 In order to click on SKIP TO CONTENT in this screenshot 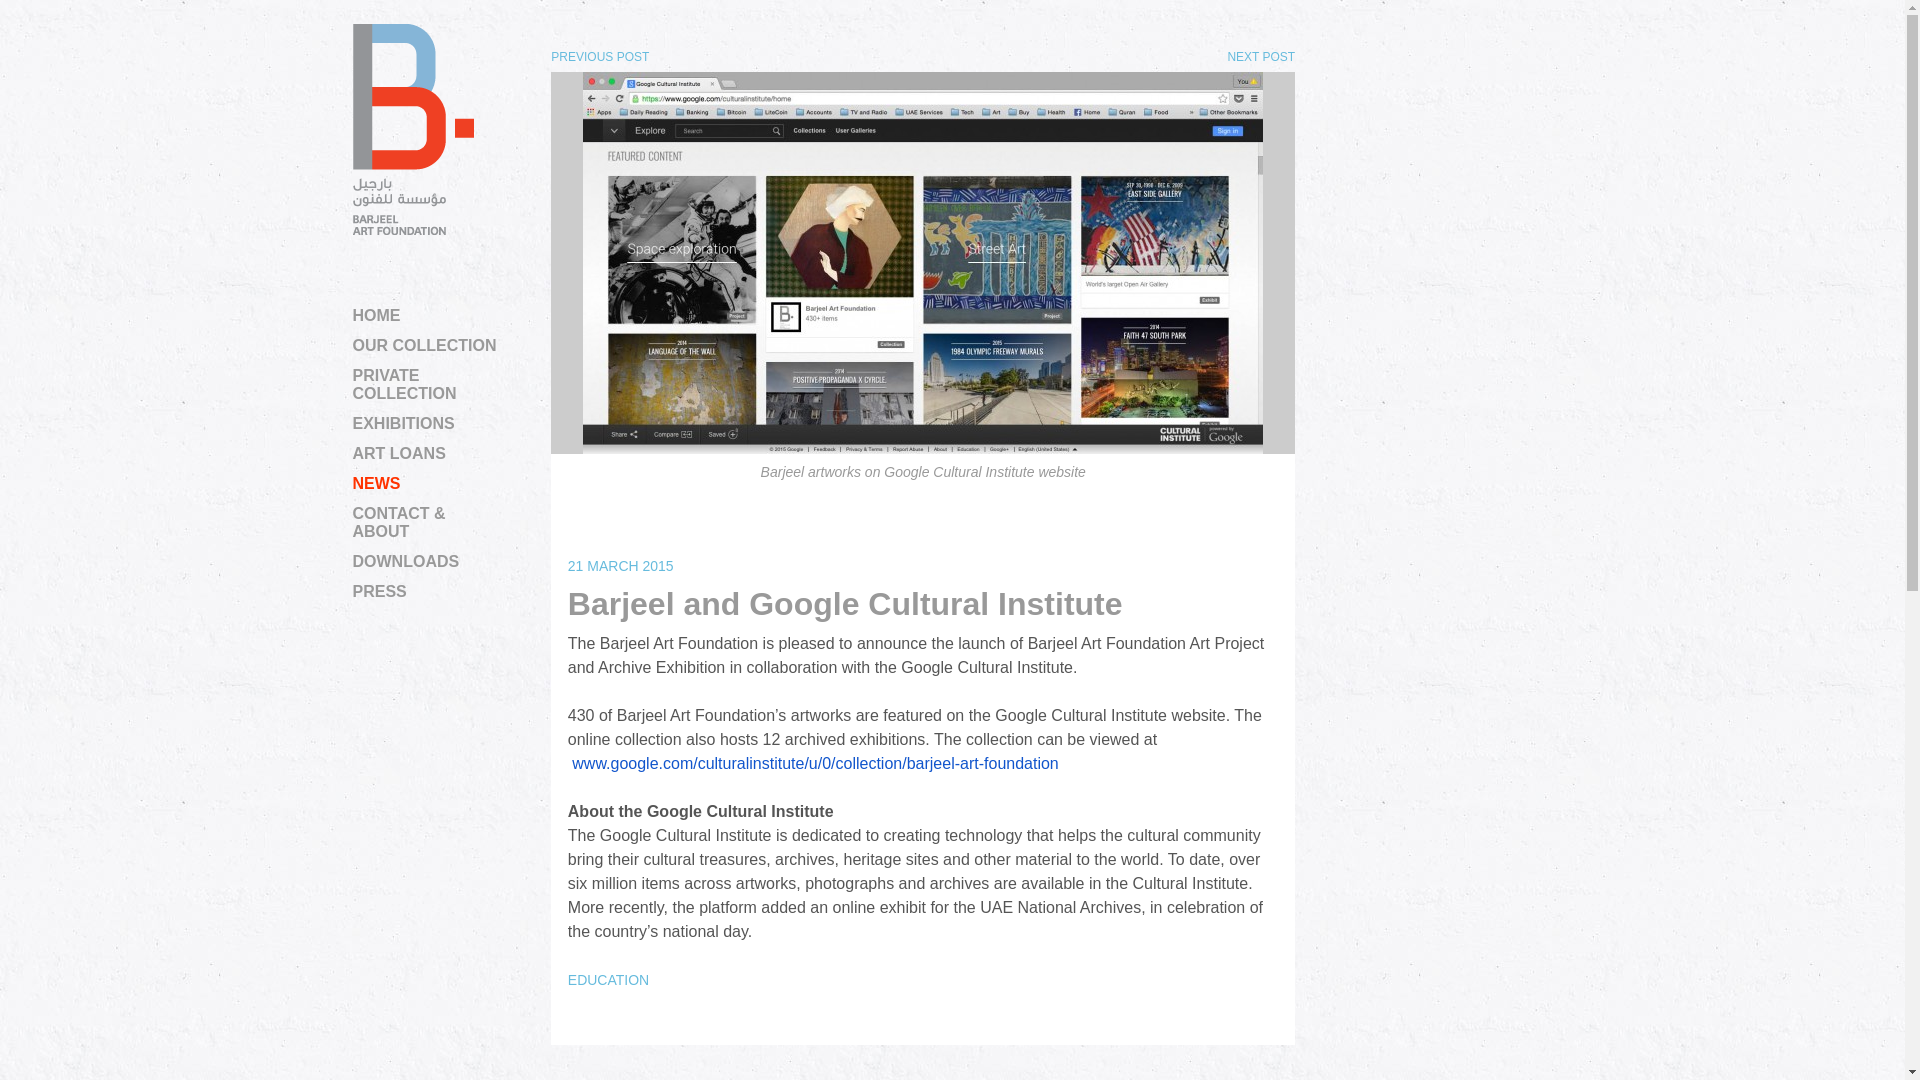, I will do `click(423, 318)`.